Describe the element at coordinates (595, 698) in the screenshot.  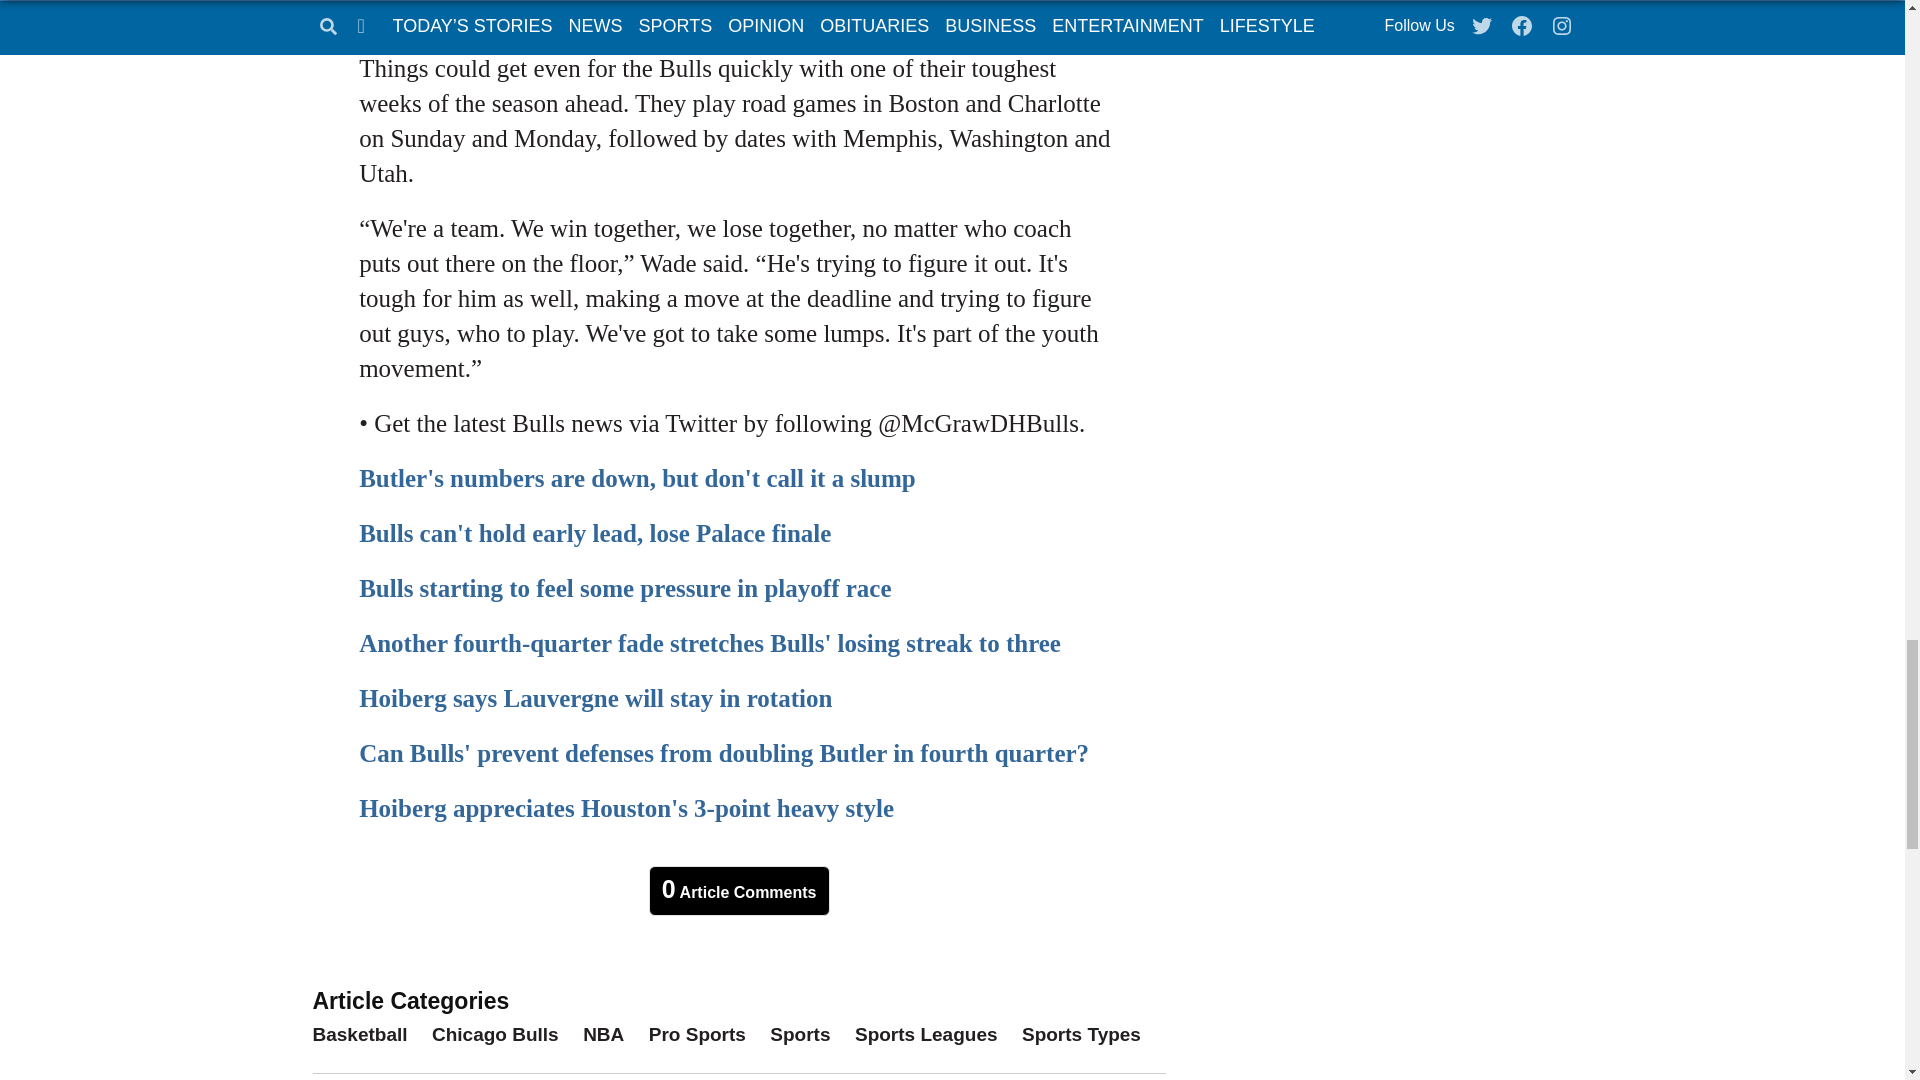
I see `Hoiberg says Lauvergne will stay in rotation` at that location.